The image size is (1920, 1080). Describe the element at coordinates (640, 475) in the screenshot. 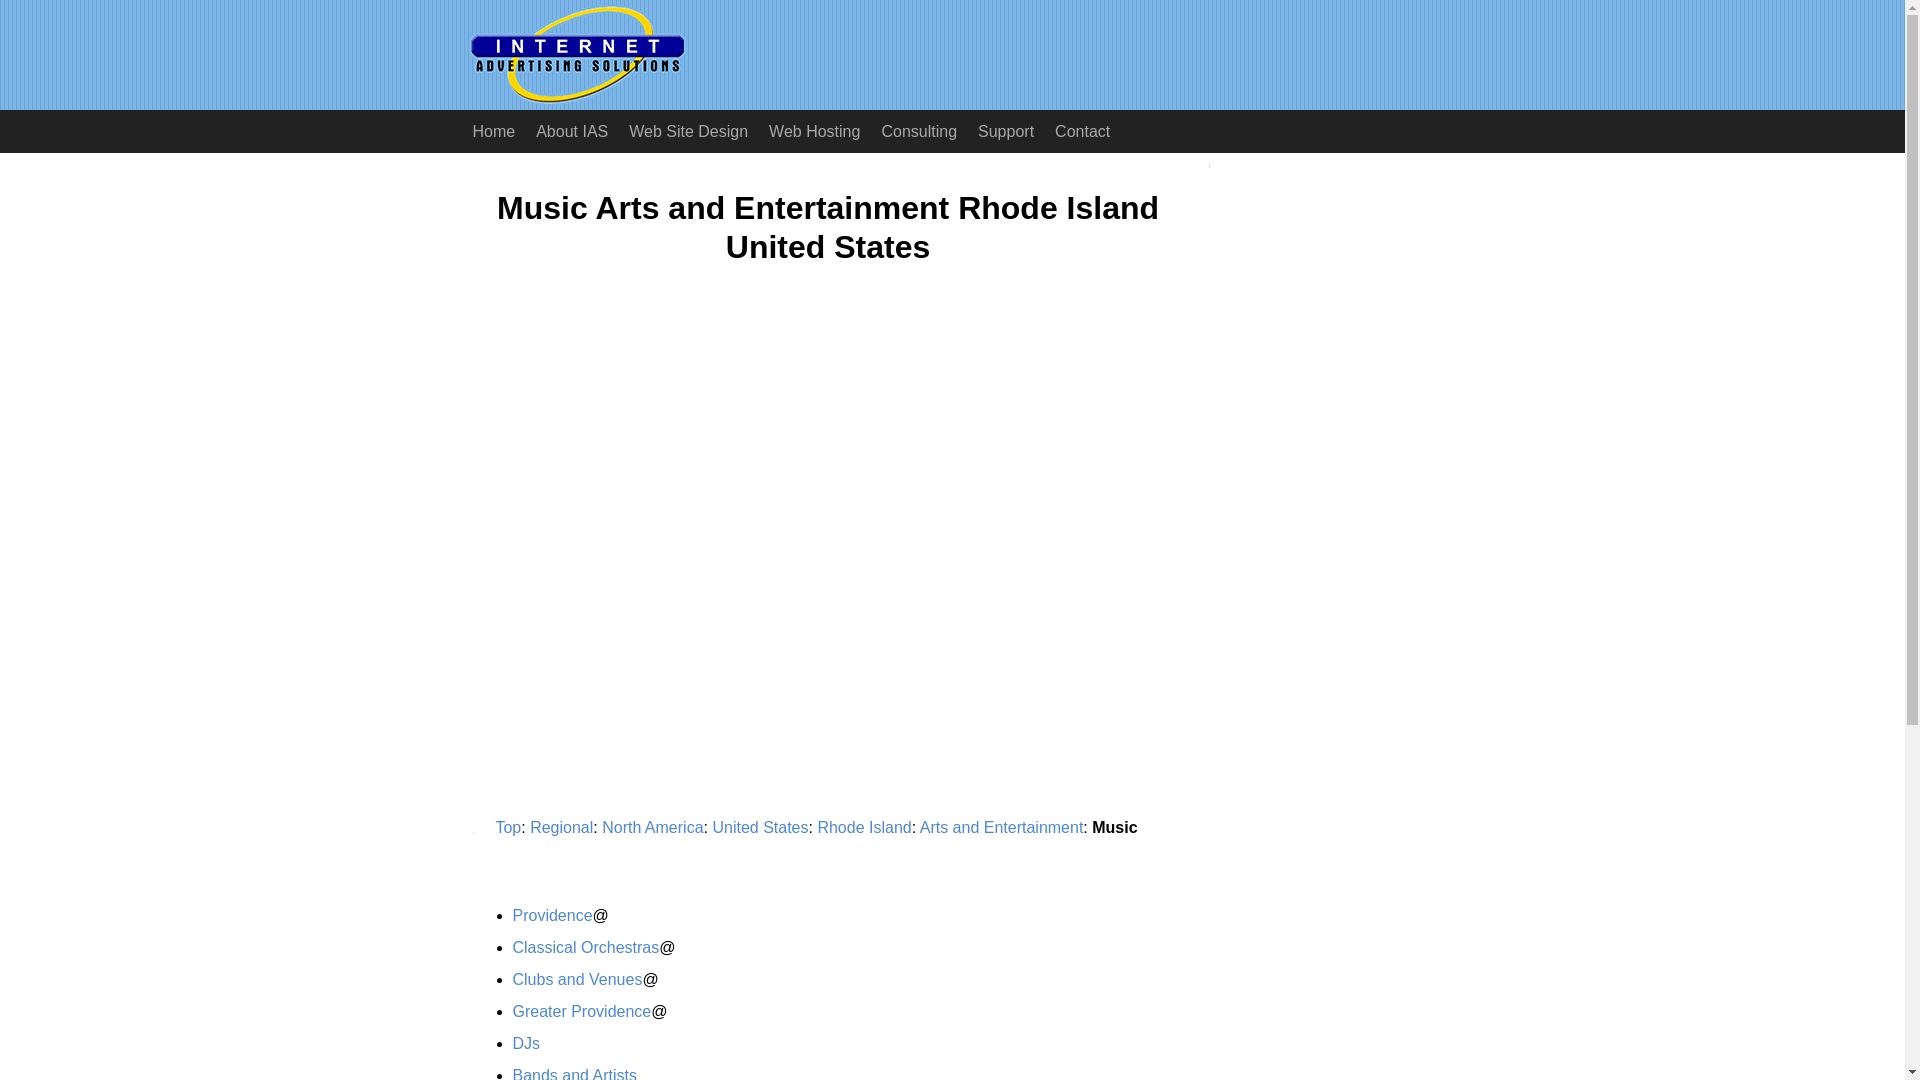

I see `Advertisement` at that location.